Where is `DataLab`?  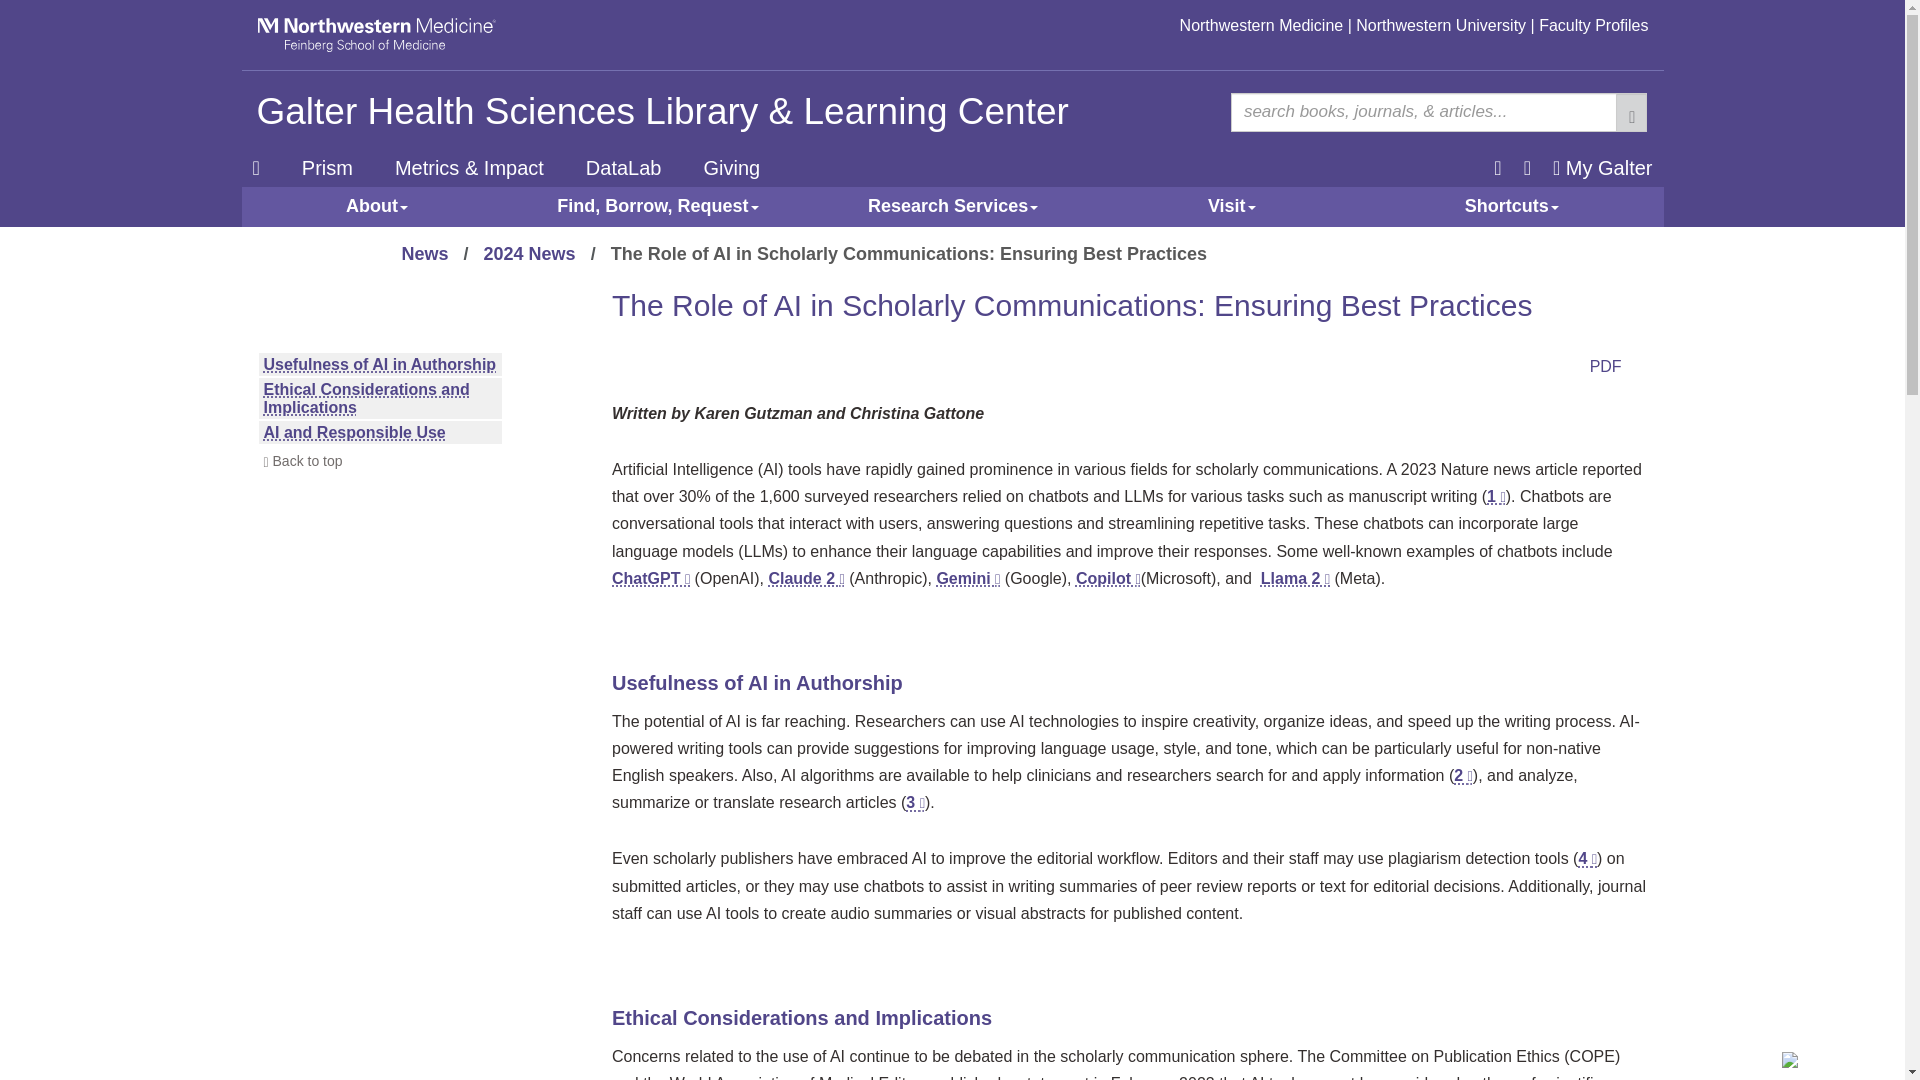 DataLab is located at coordinates (624, 168).